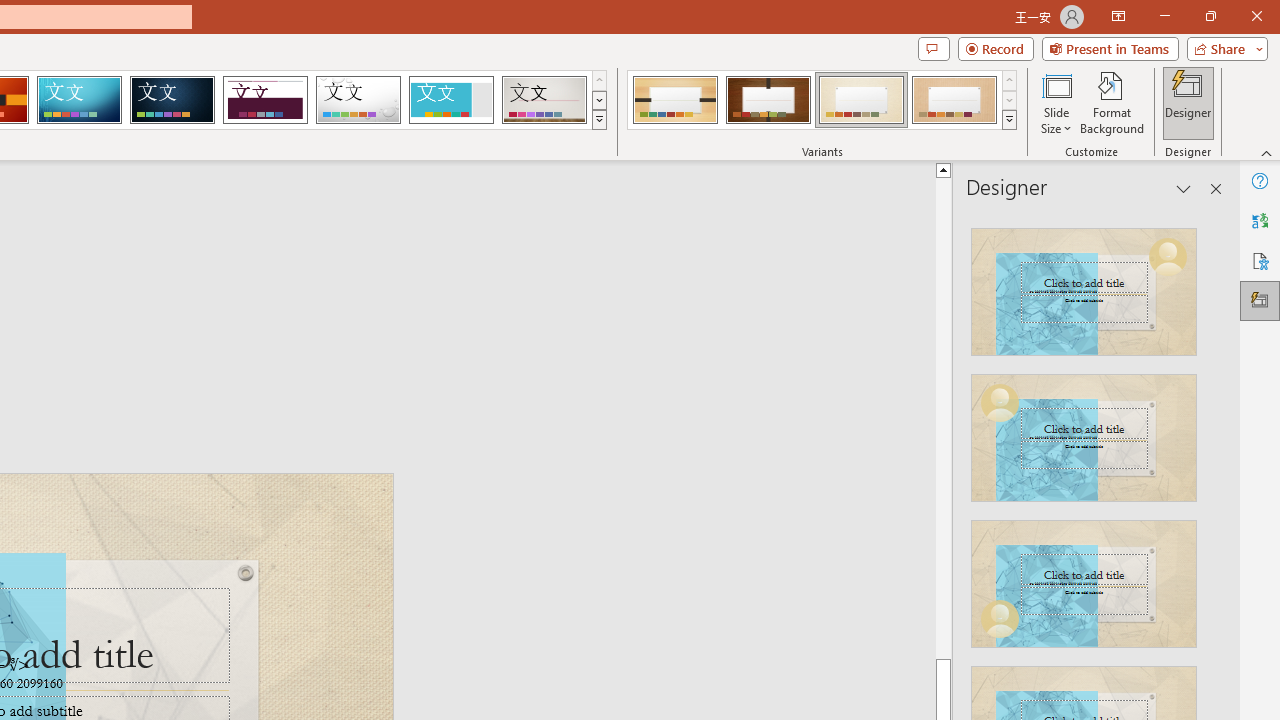  I want to click on Organic Variant 1, so click(674, 100).